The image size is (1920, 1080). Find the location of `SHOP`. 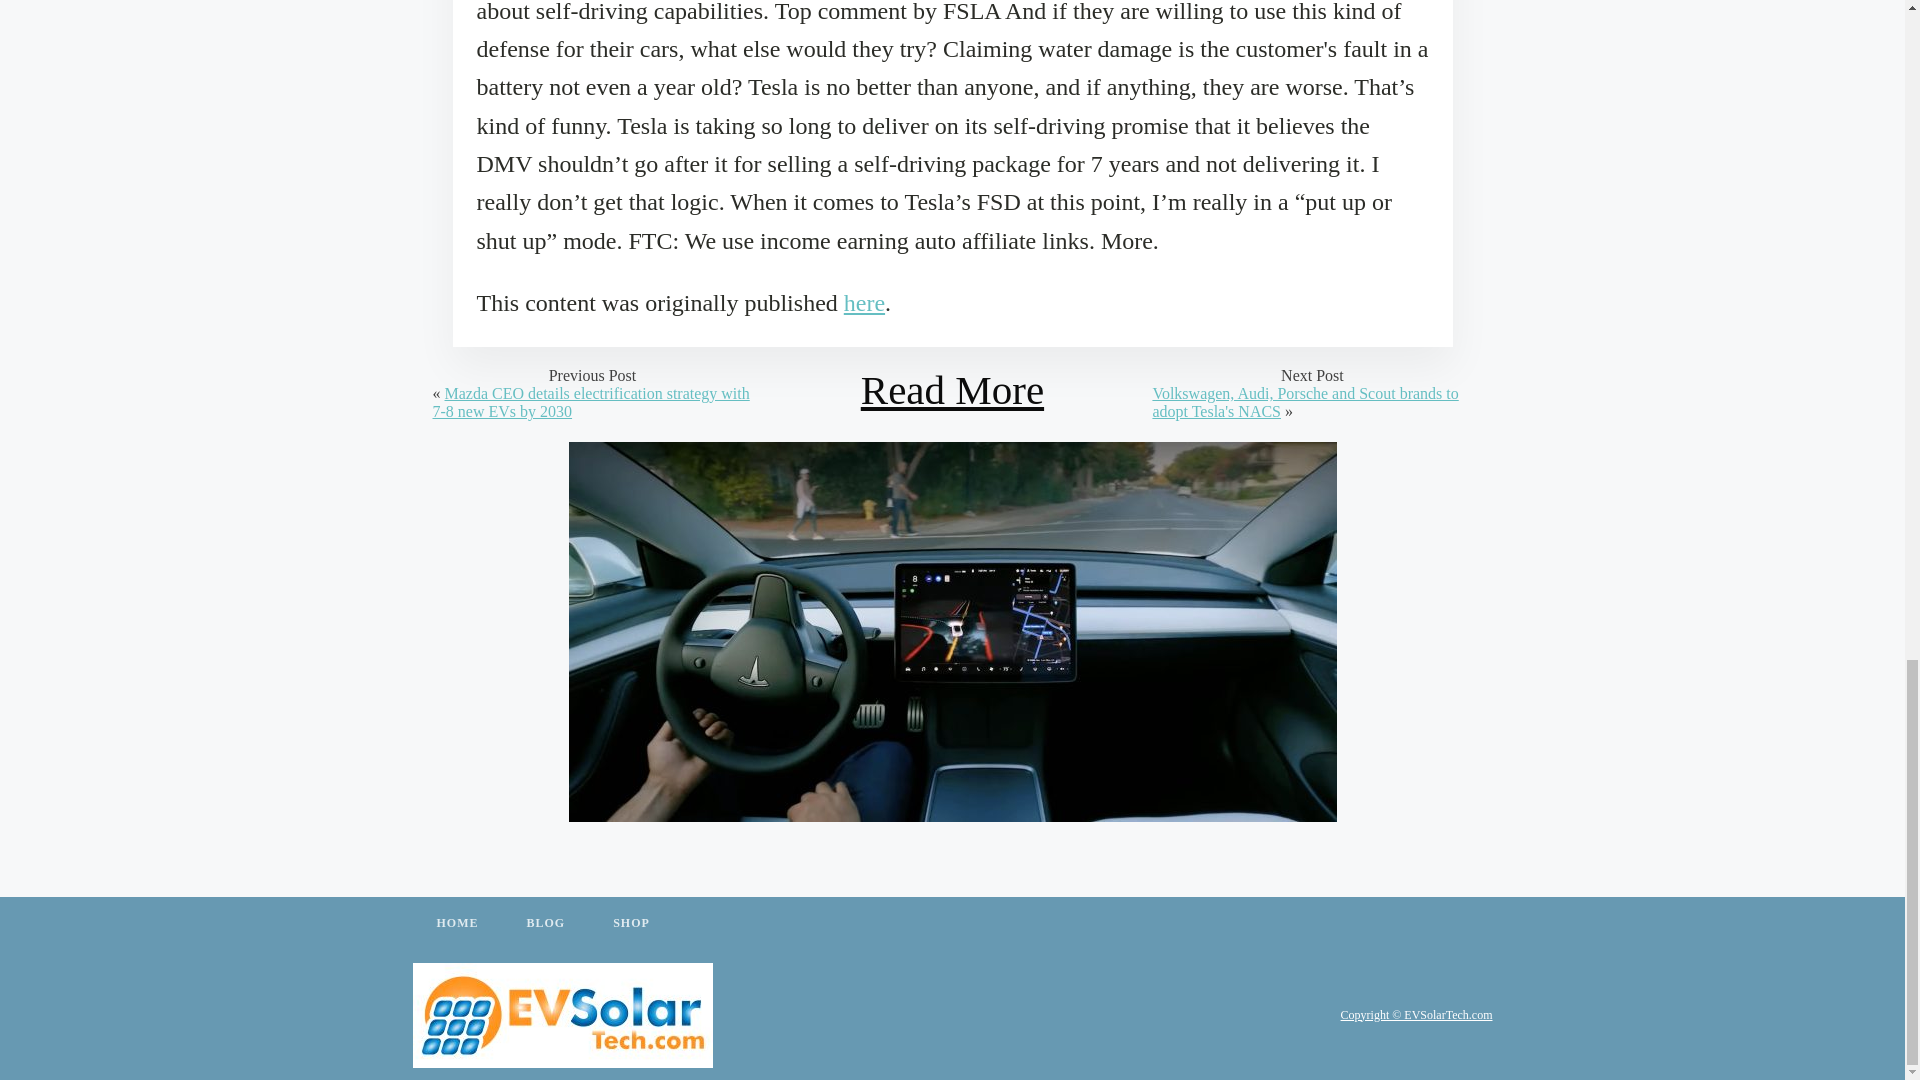

SHOP is located at coordinates (631, 924).